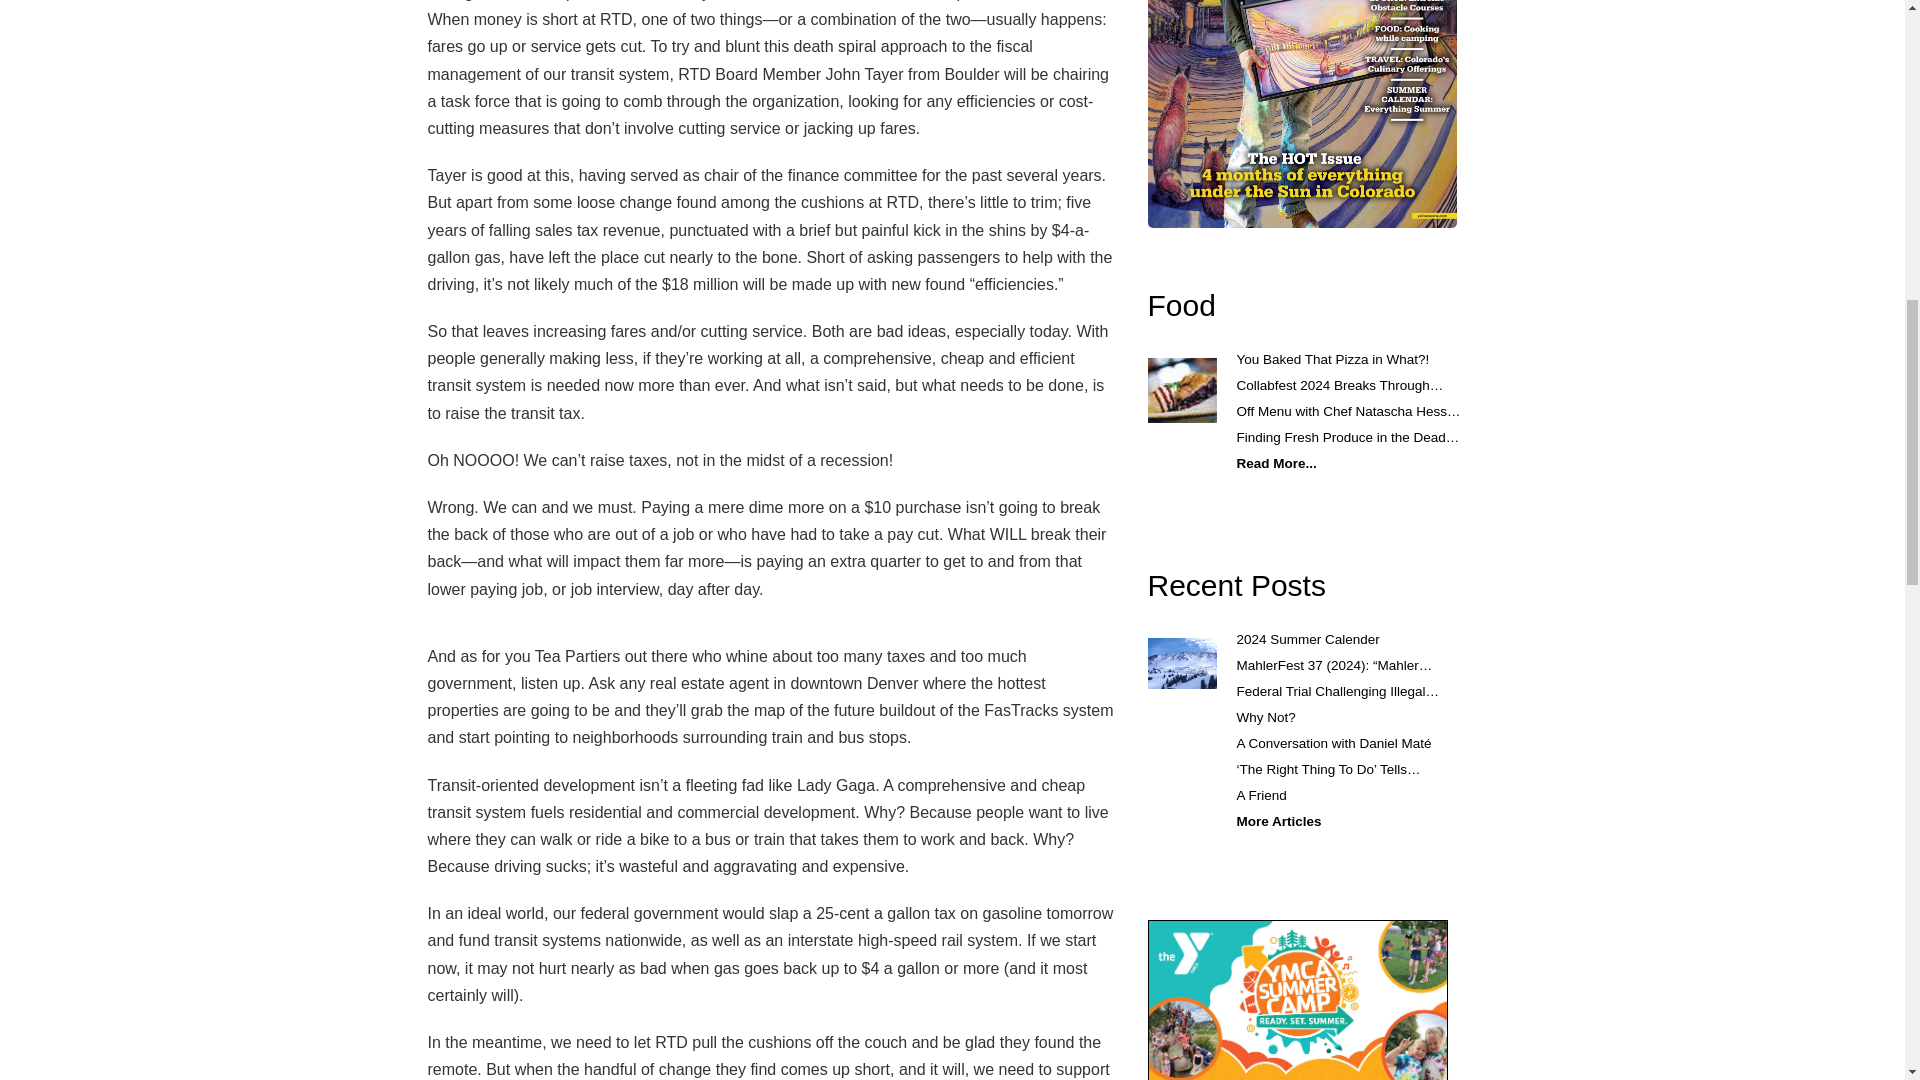 Image resolution: width=1920 pixels, height=1080 pixels. I want to click on May 2024, so click(1302, 114).